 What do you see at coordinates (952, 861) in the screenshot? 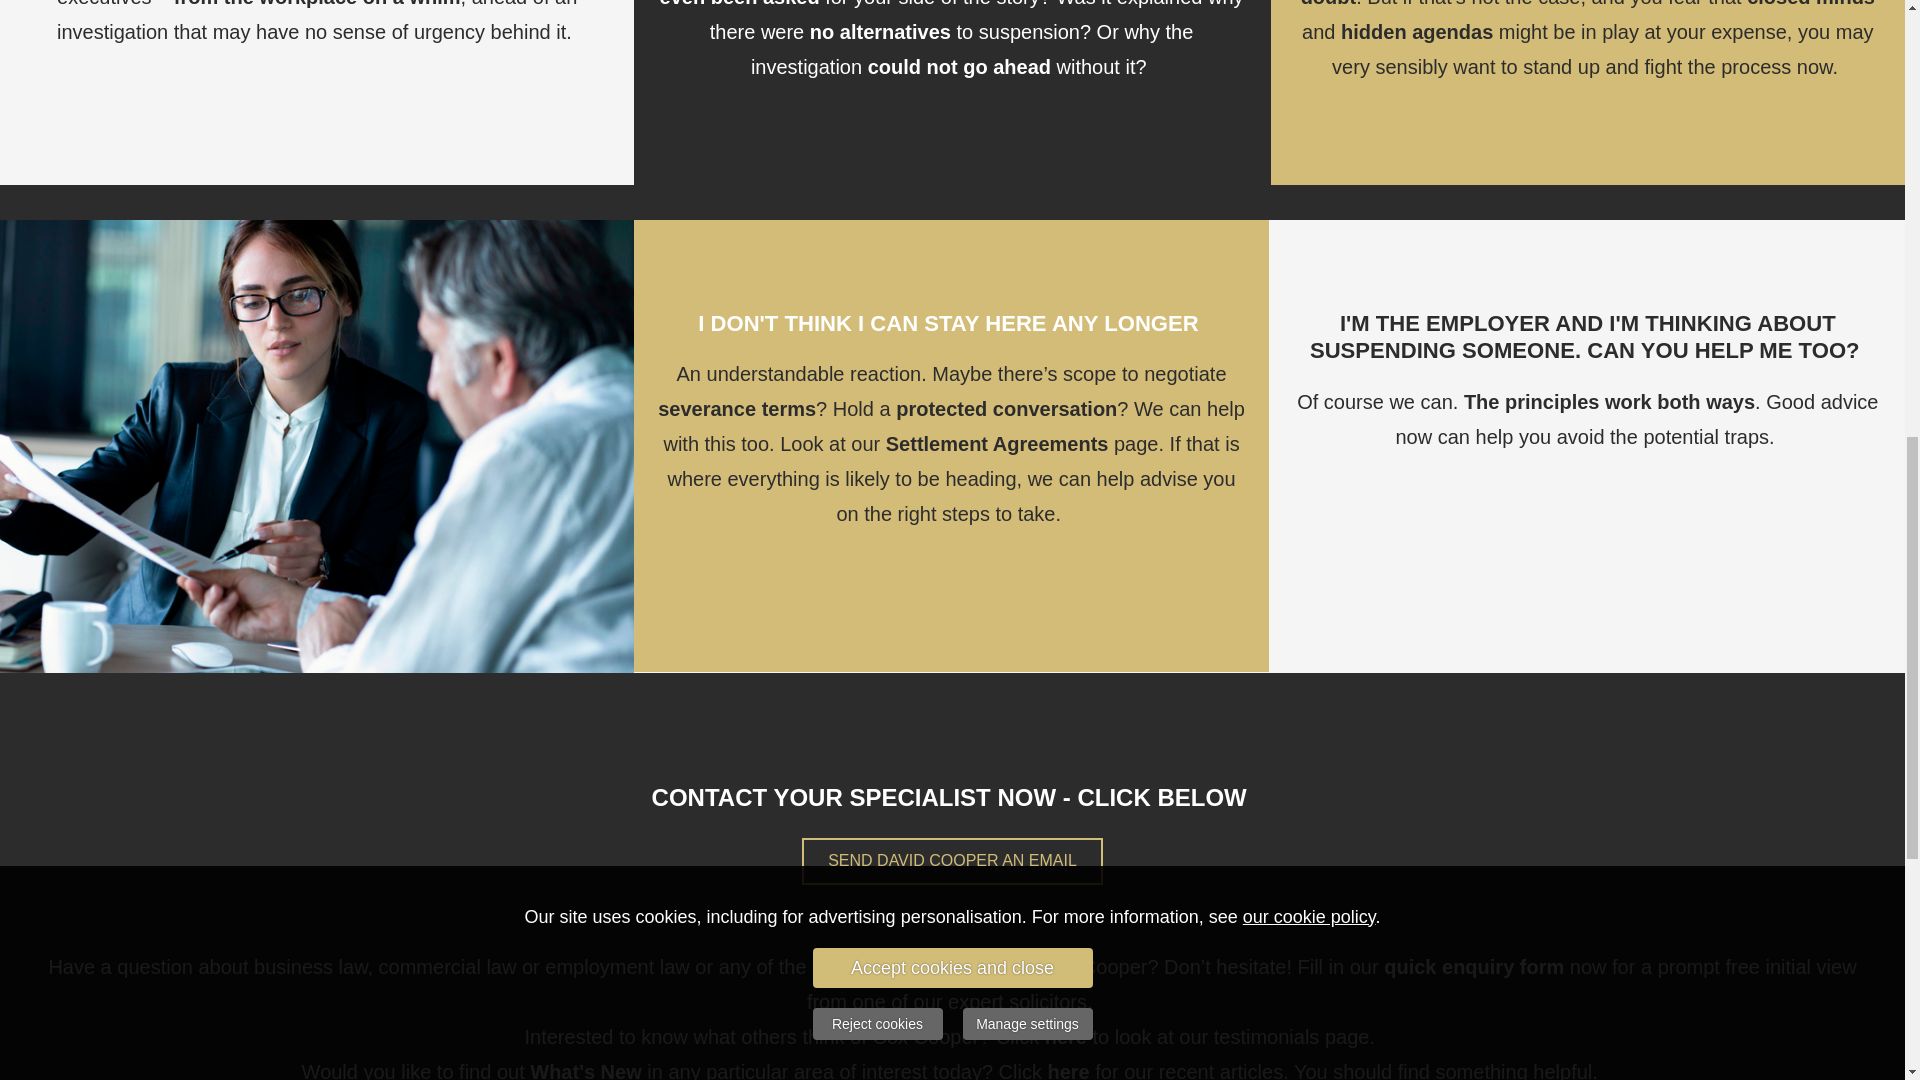
I see `SEND DAVID COOPER AN EMAIL` at bounding box center [952, 861].